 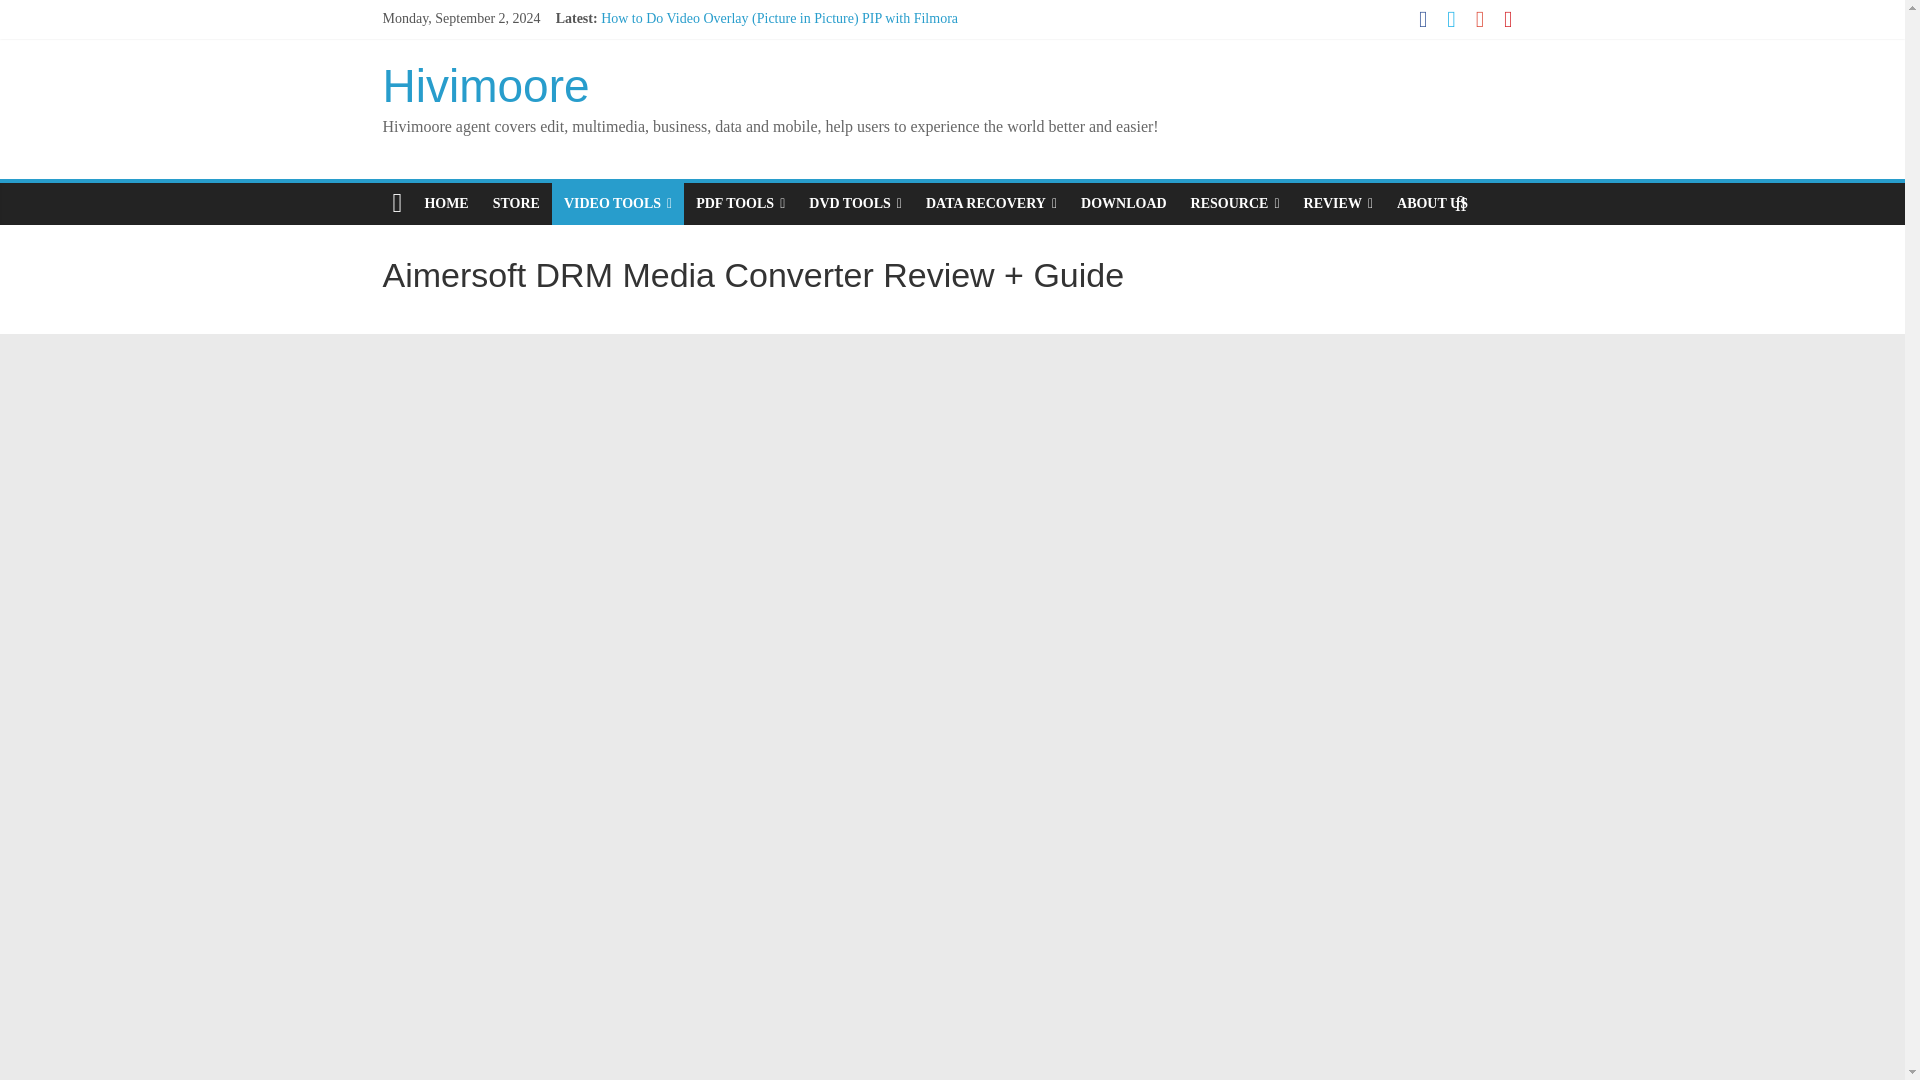 I want to click on DATA RECOVERY, so click(x=991, y=203).